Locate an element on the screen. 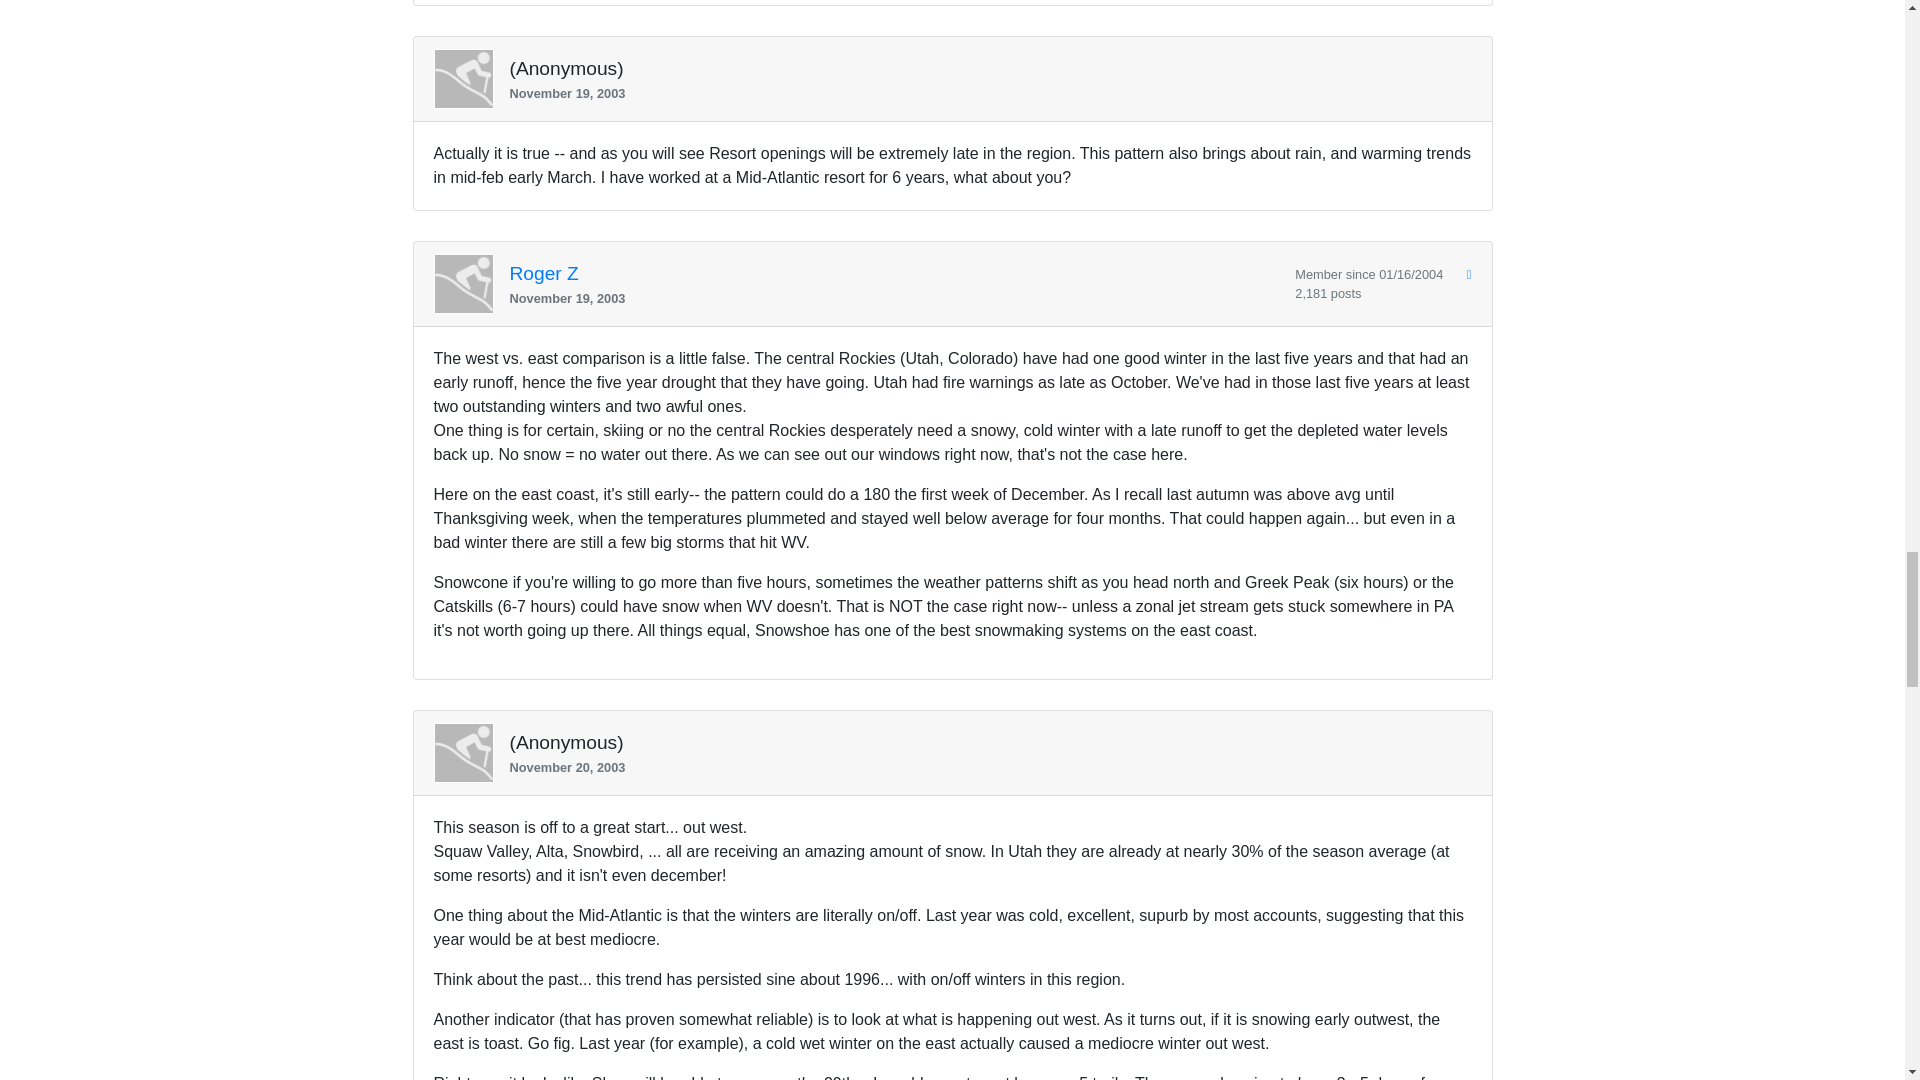  November 19, 2003 at 07:58 pm is located at coordinates (982, 93).